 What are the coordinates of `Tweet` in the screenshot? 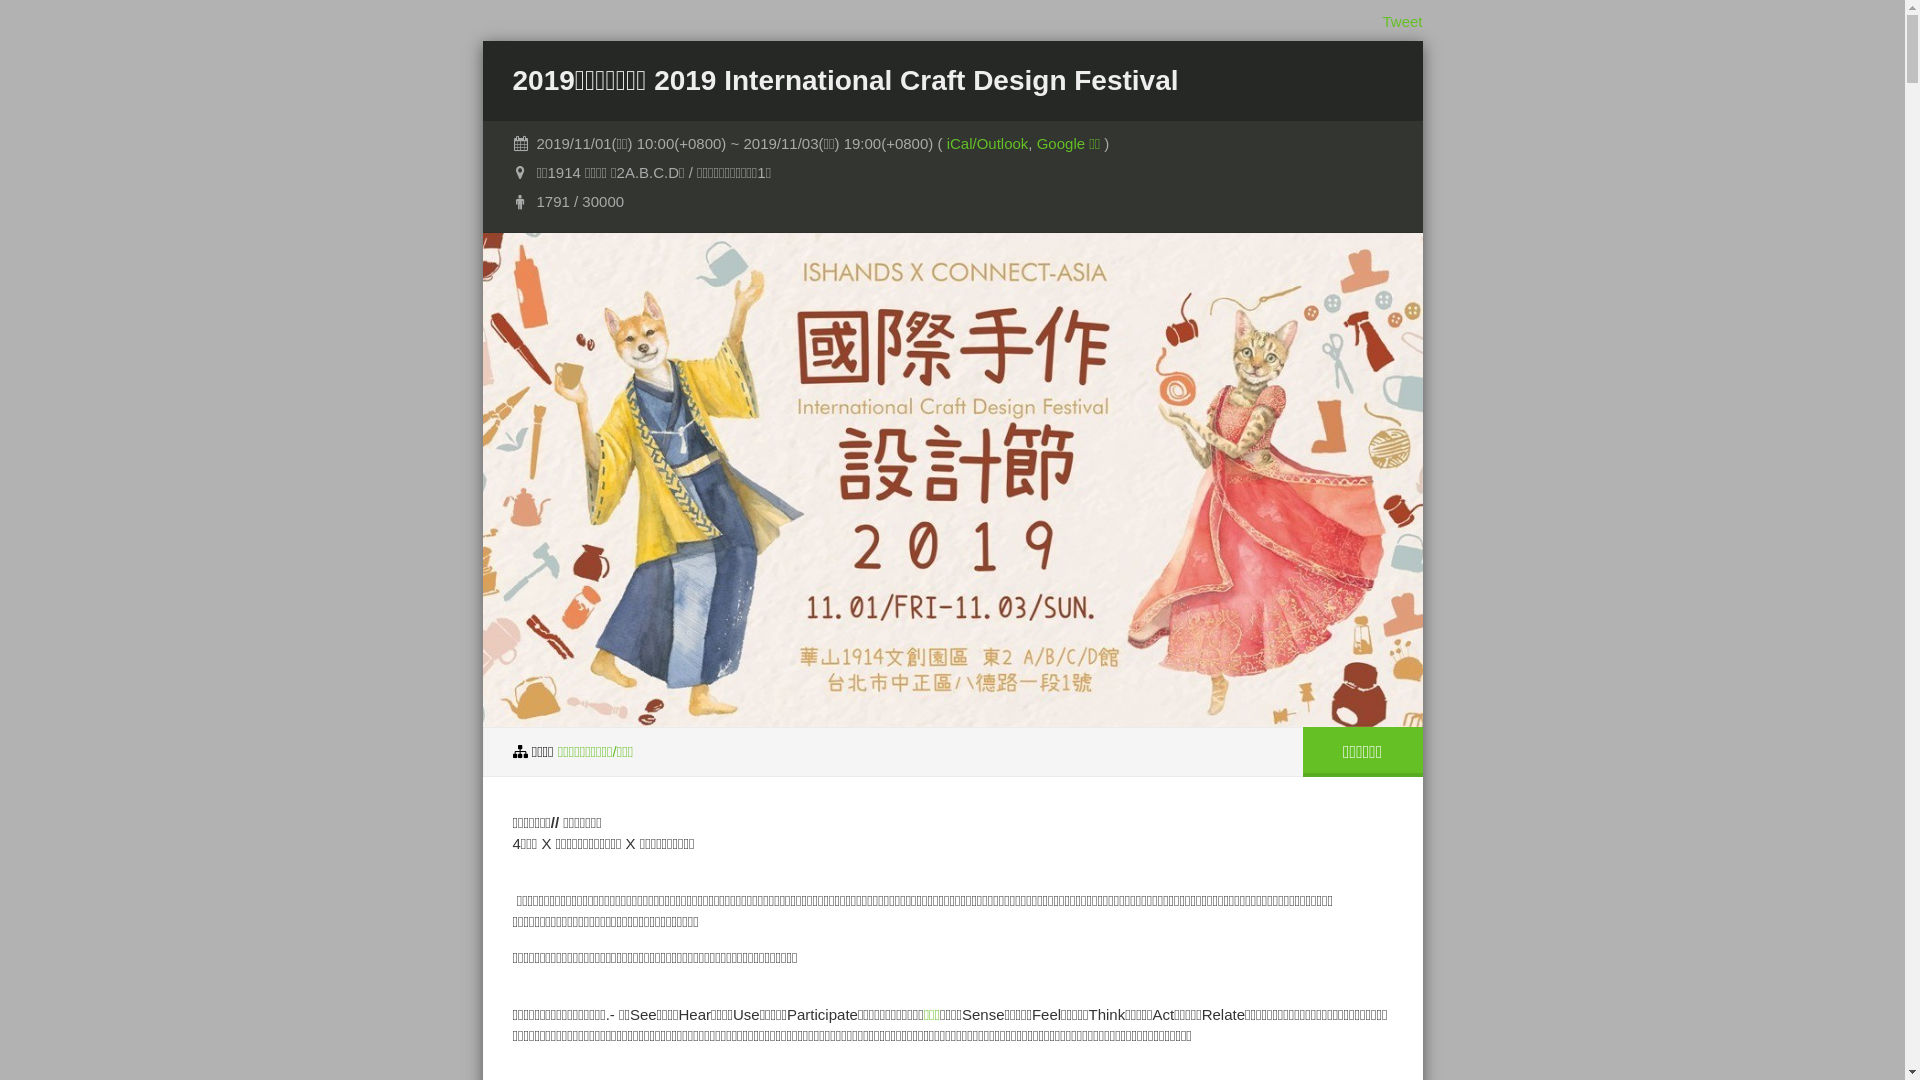 It's located at (1402, 22).